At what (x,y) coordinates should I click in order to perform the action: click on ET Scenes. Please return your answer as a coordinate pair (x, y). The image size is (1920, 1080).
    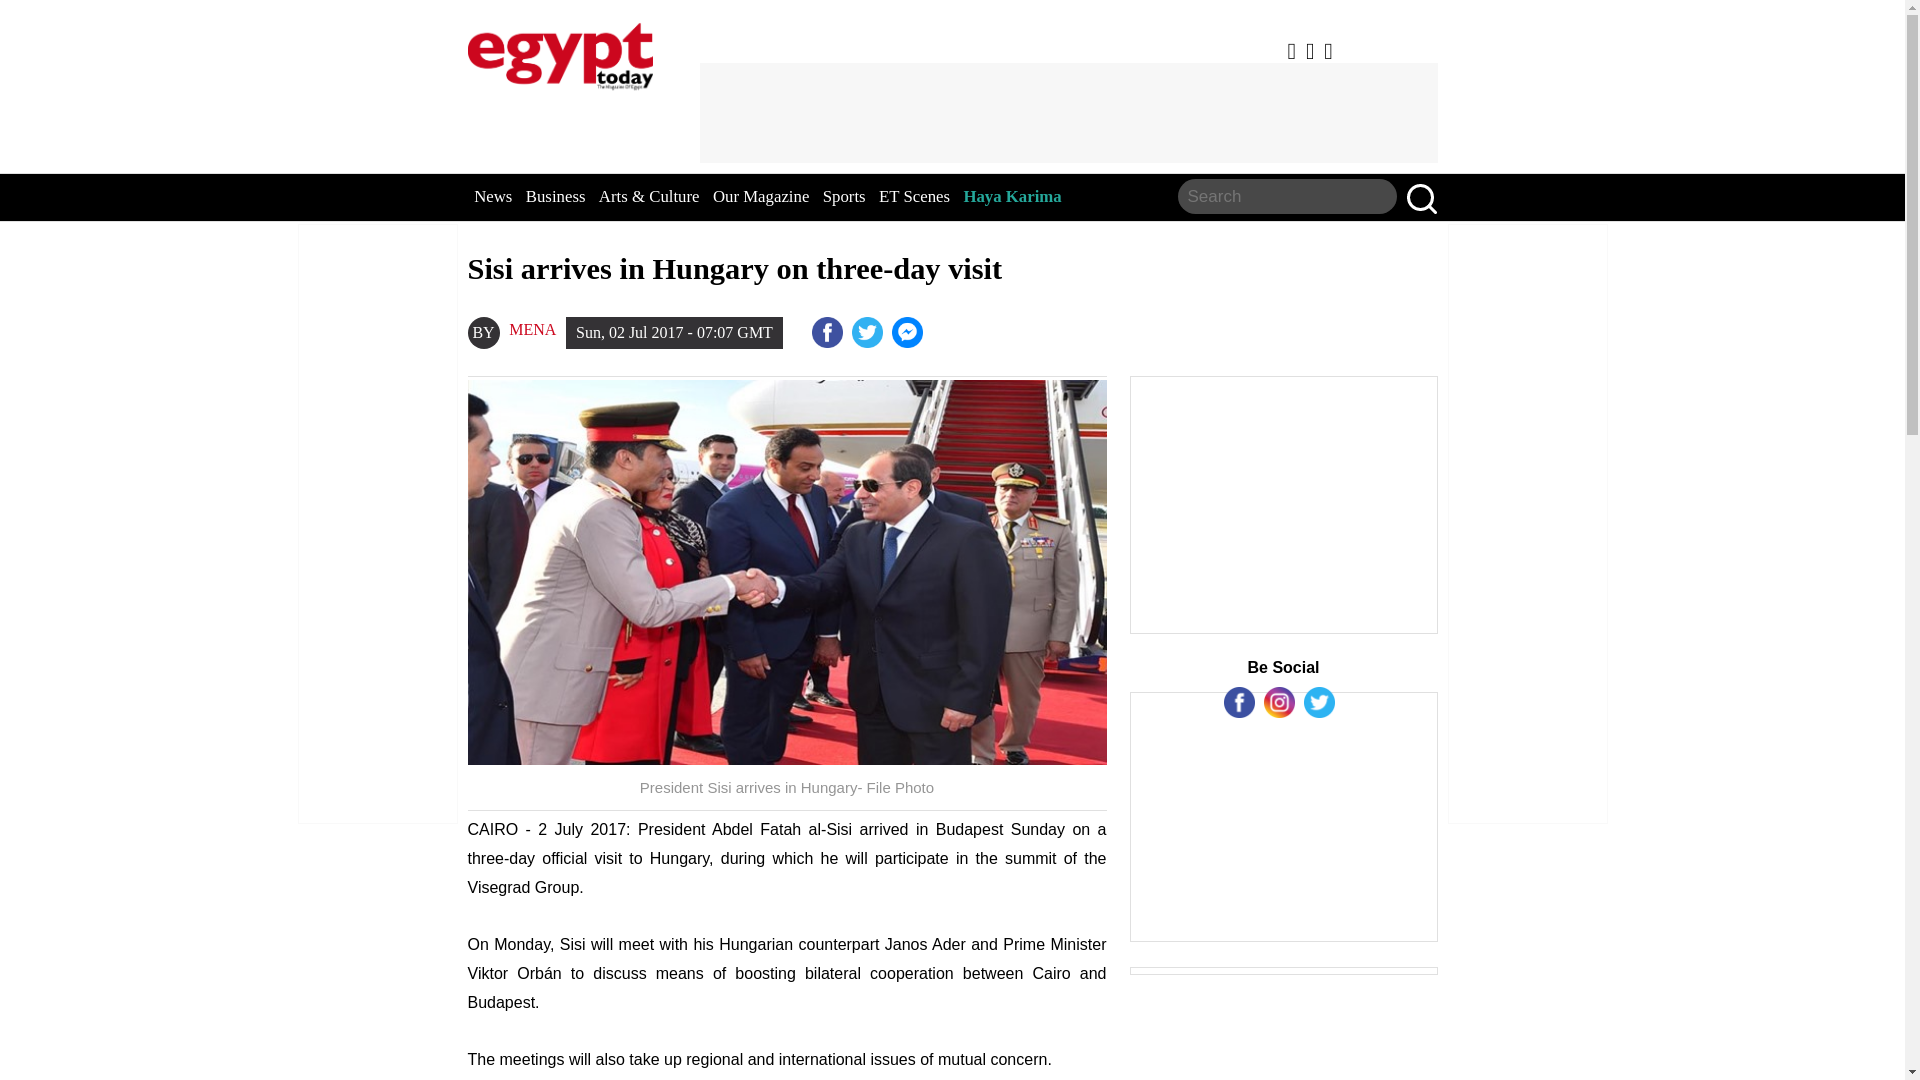
    Looking at the image, I should click on (914, 197).